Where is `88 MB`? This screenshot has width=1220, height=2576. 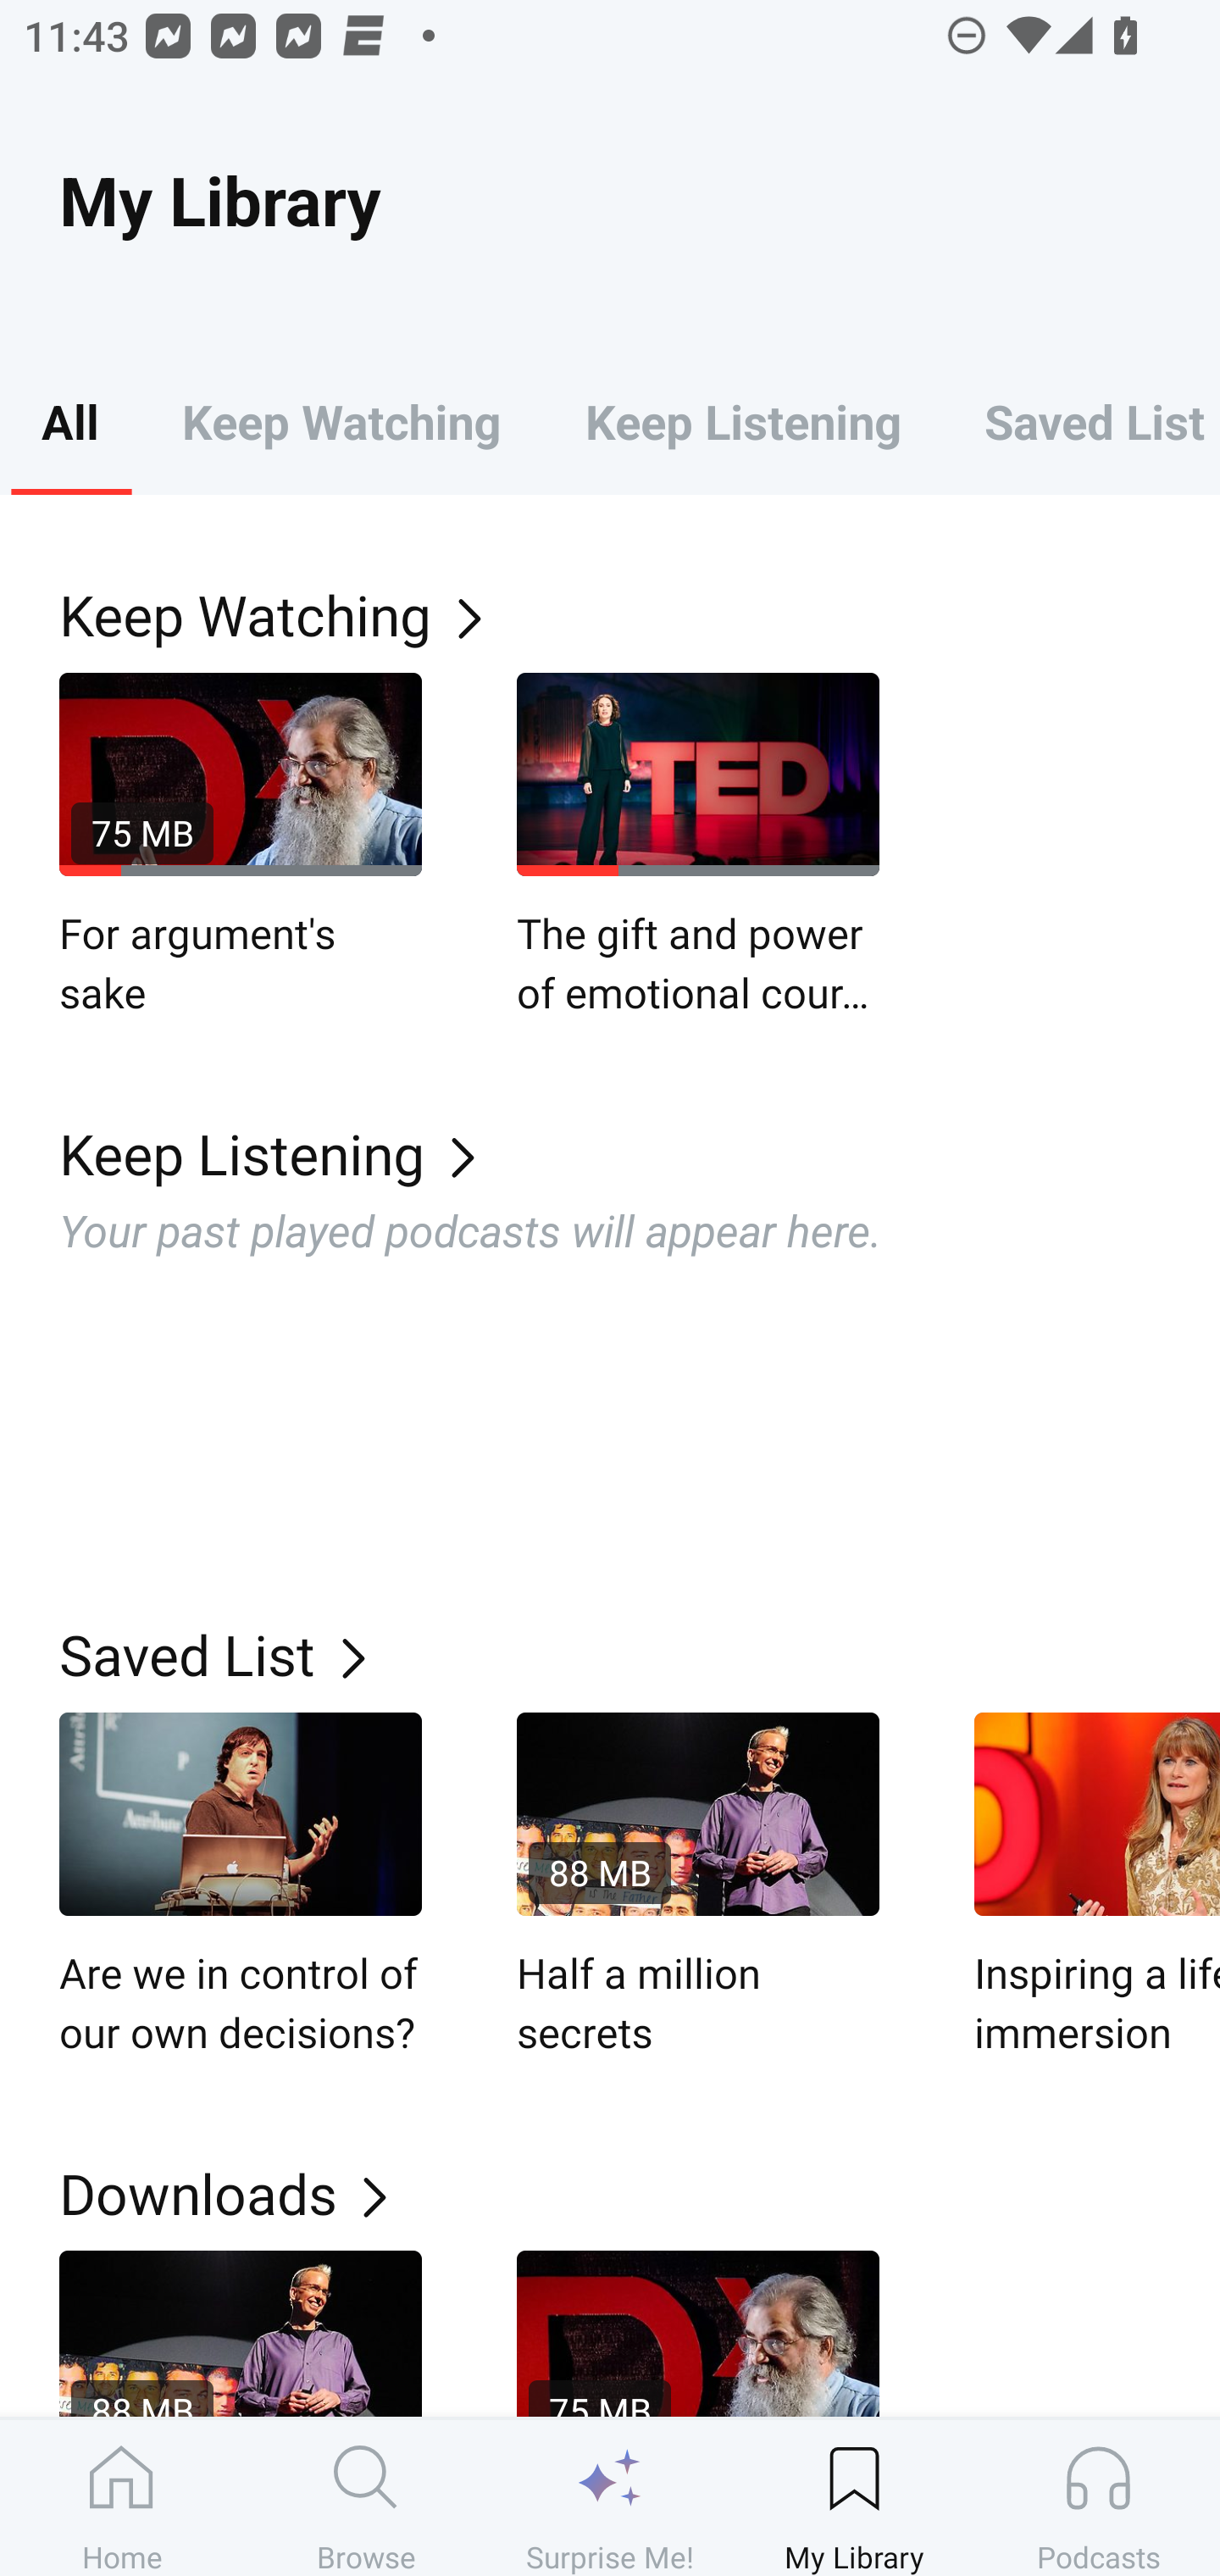 88 MB is located at coordinates (241, 2334).